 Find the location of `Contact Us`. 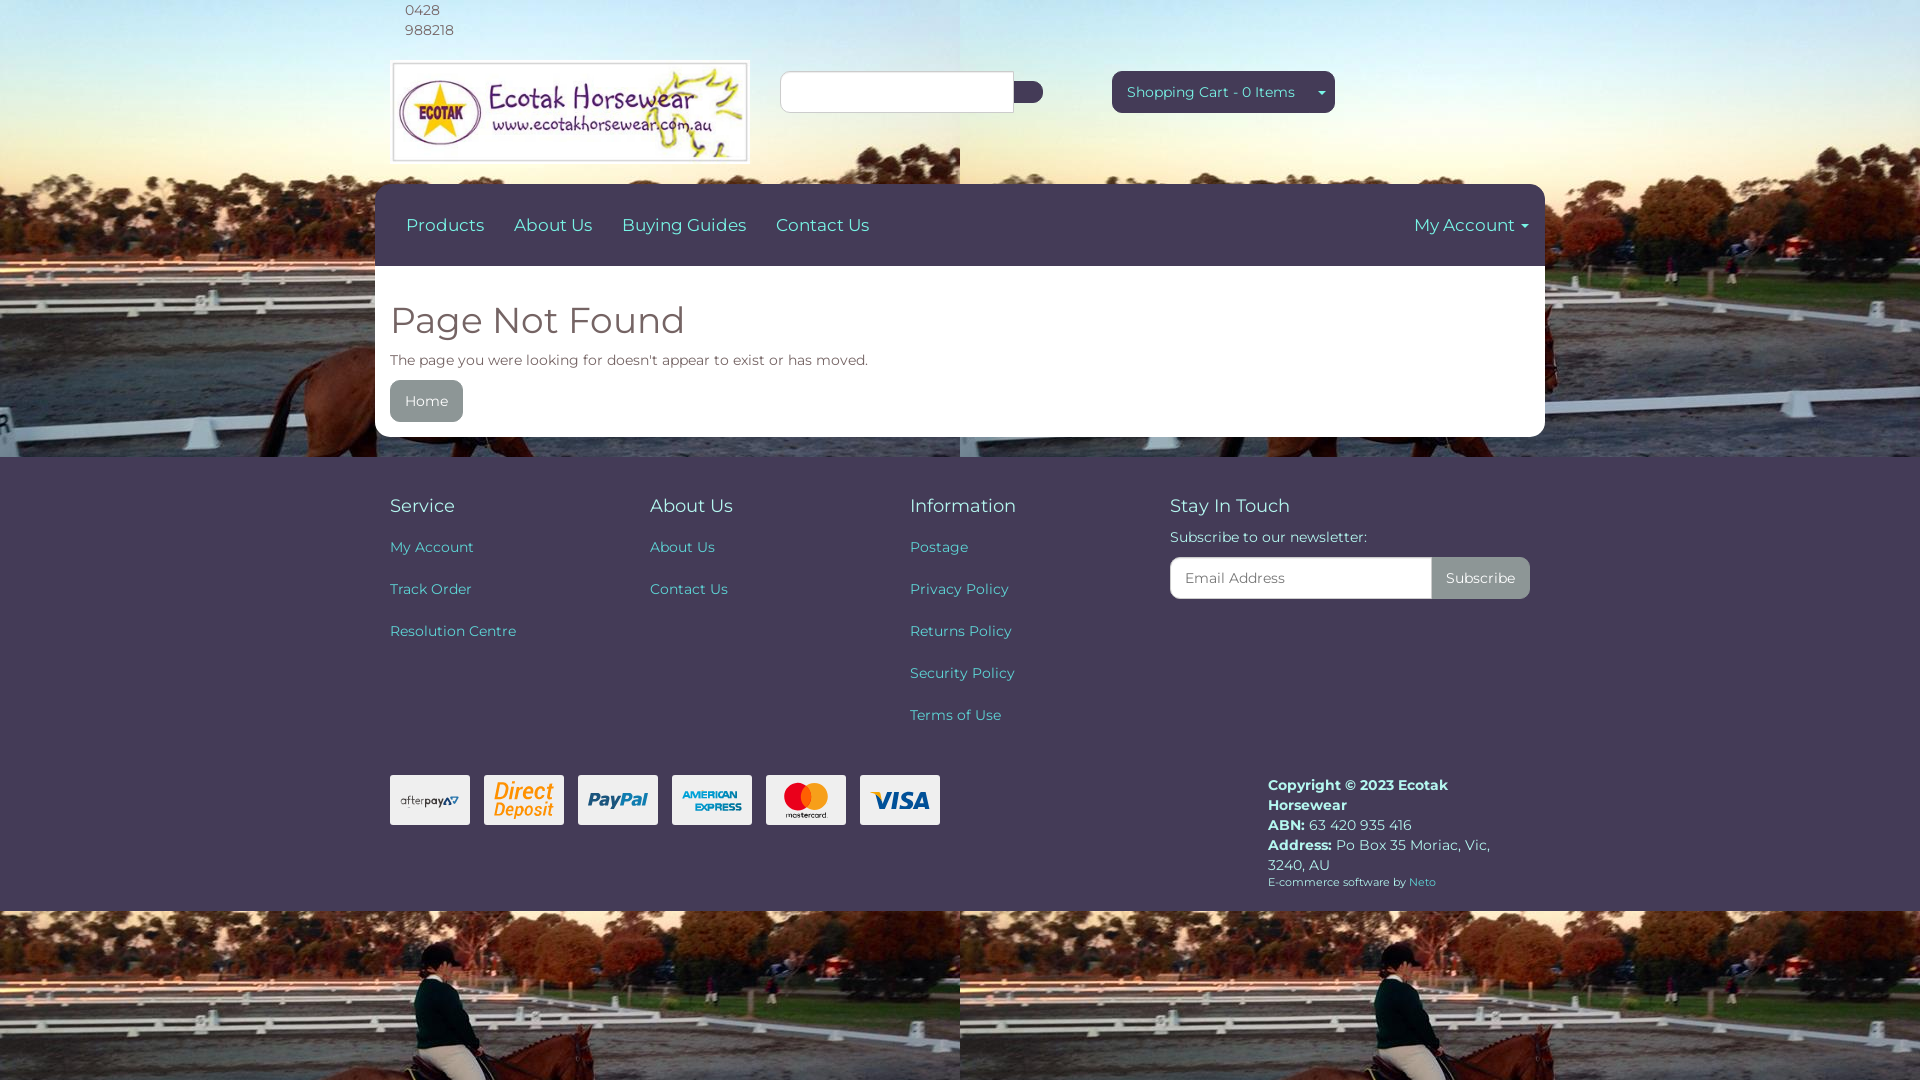

Contact Us is located at coordinates (758, 589).